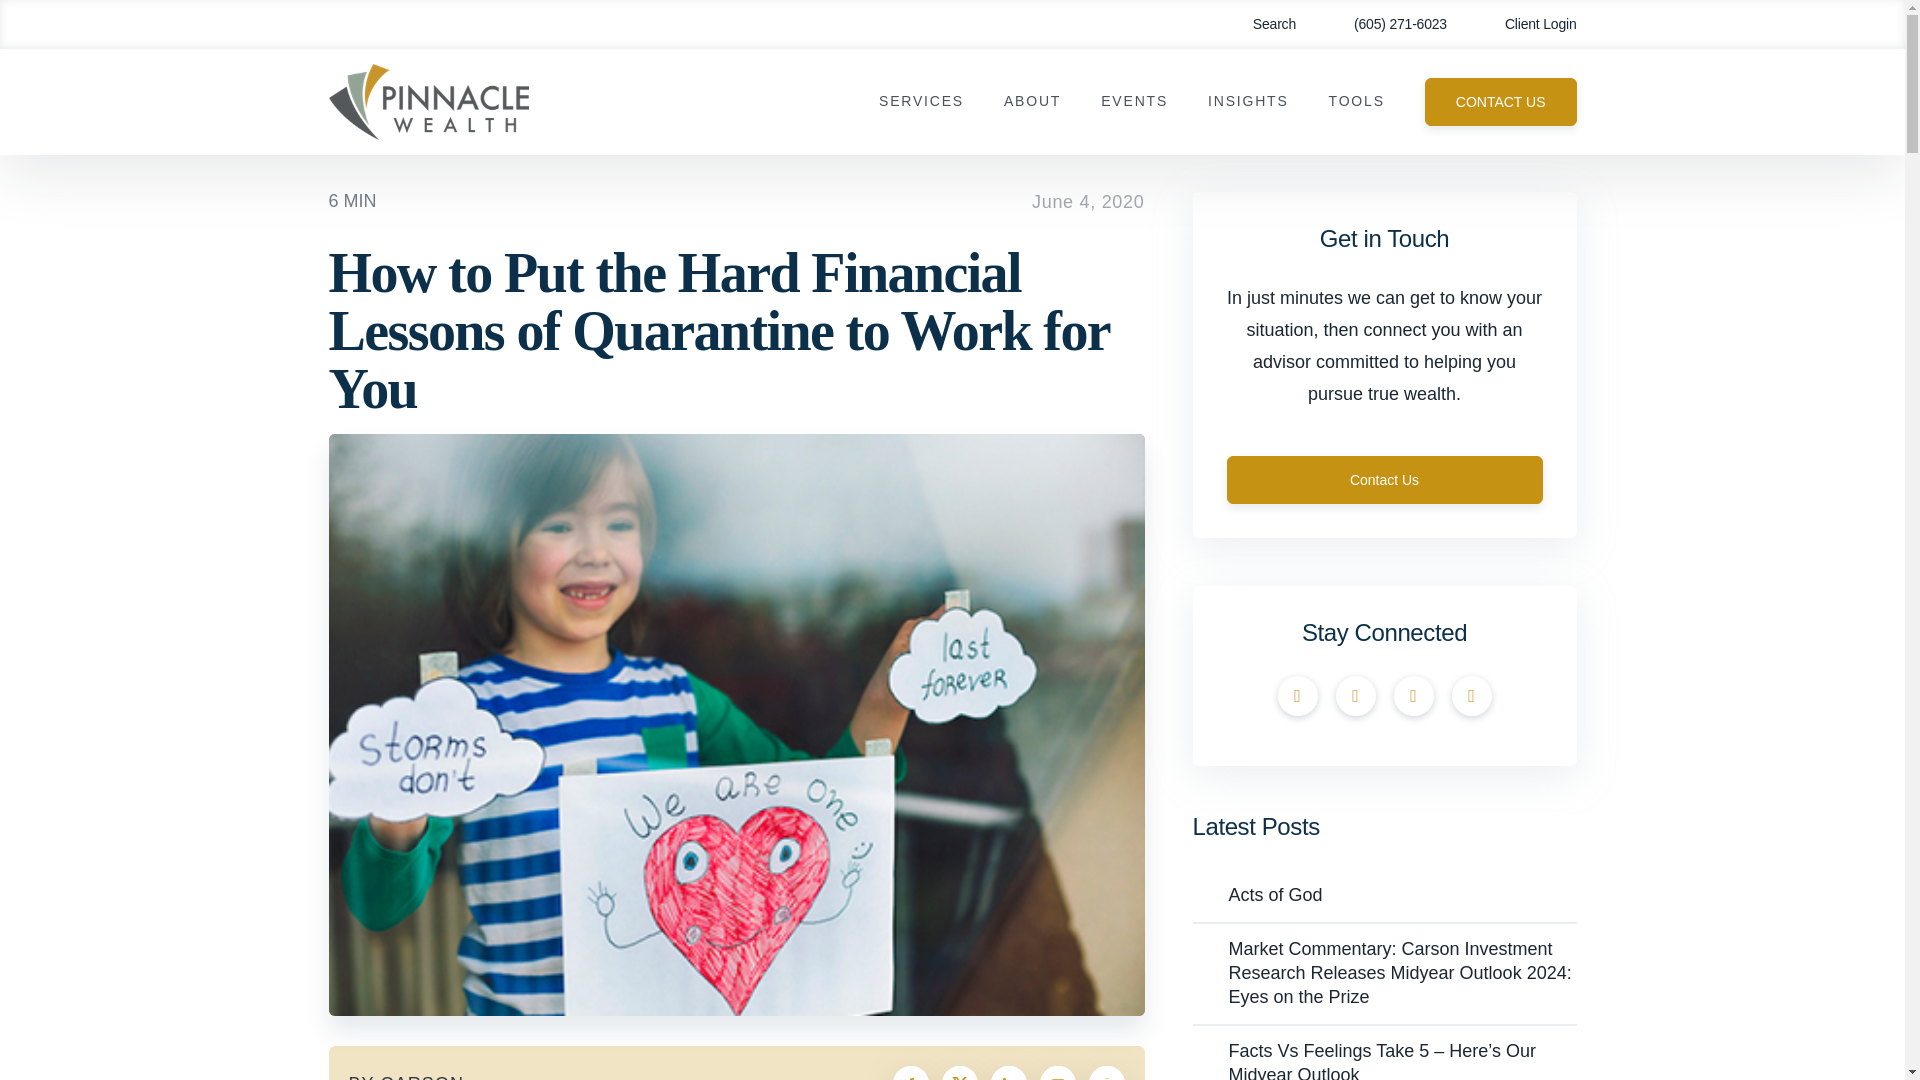 The width and height of the screenshot is (1920, 1080). What do you see at coordinates (1032, 102) in the screenshot?
I see `ABOUT` at bounding box center [1032, 102].